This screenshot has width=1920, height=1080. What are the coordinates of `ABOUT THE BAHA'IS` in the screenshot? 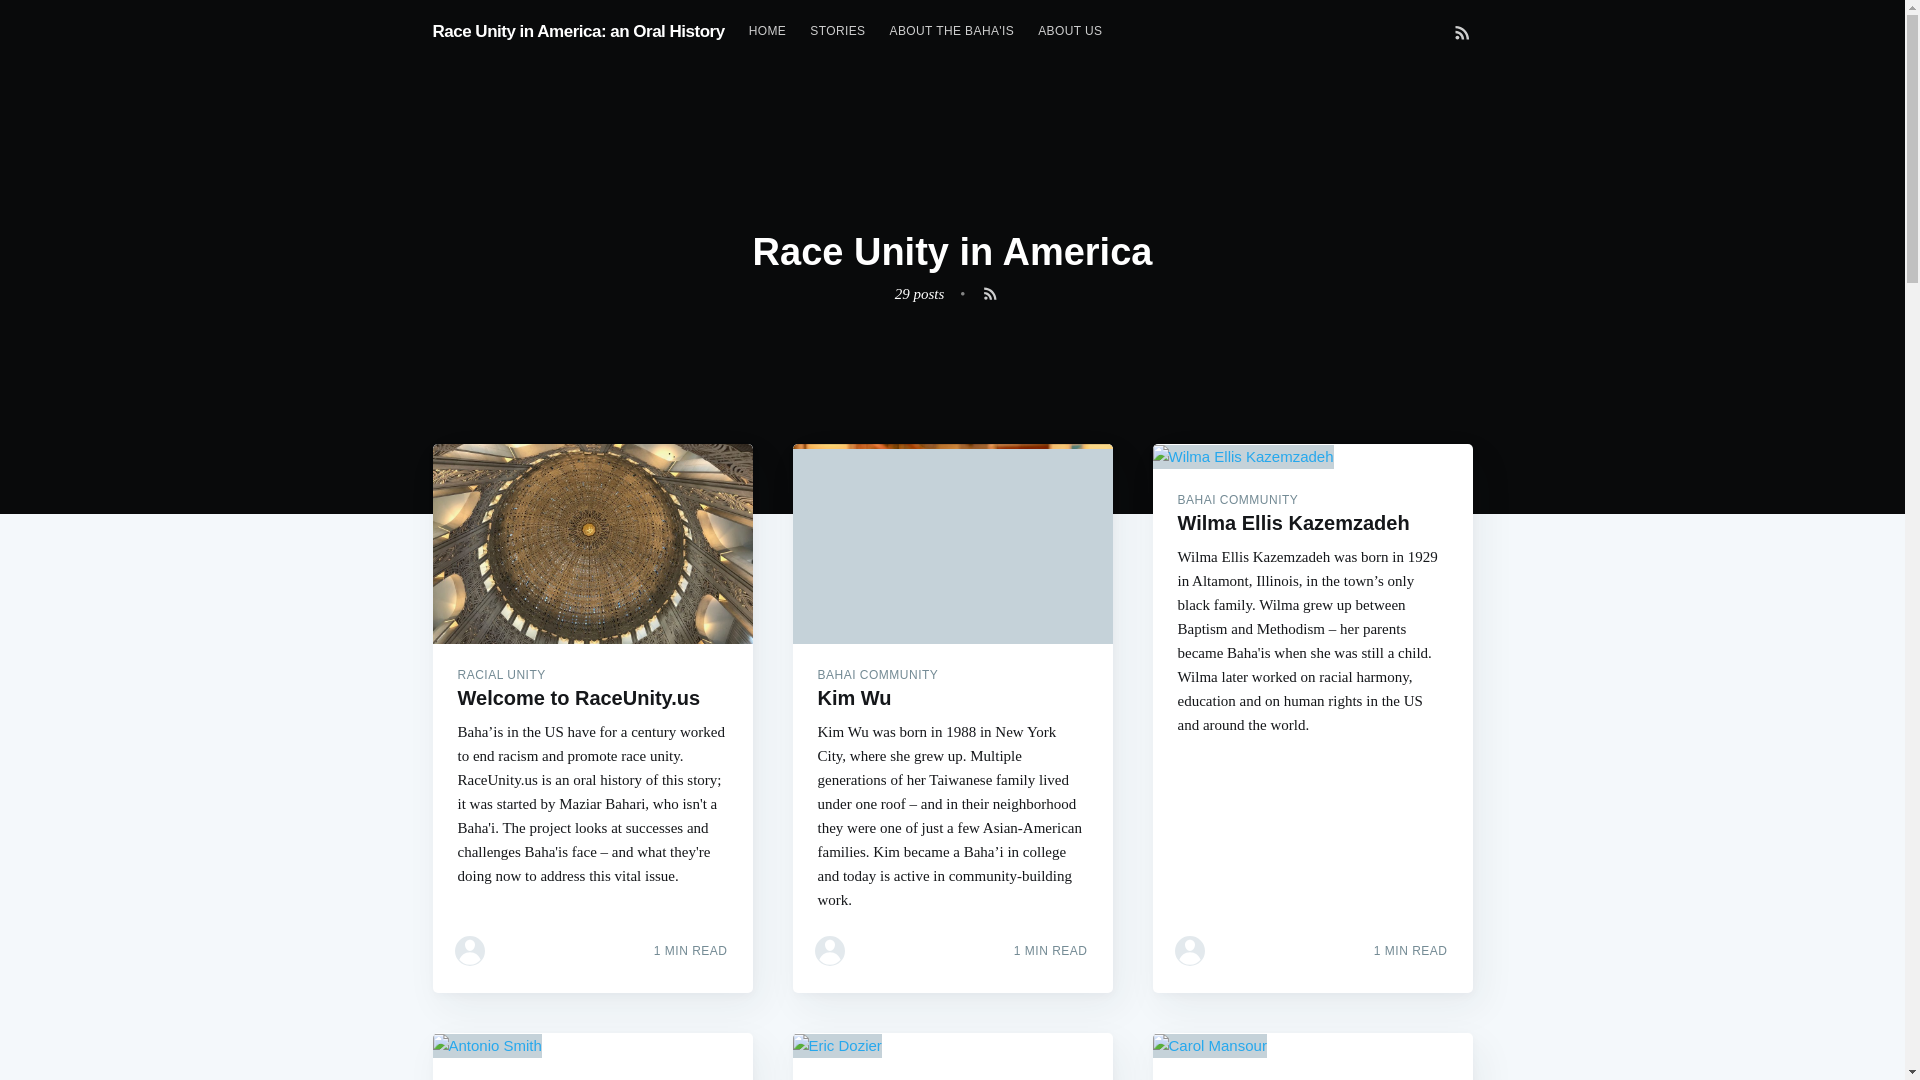 It's located at (952, 30).